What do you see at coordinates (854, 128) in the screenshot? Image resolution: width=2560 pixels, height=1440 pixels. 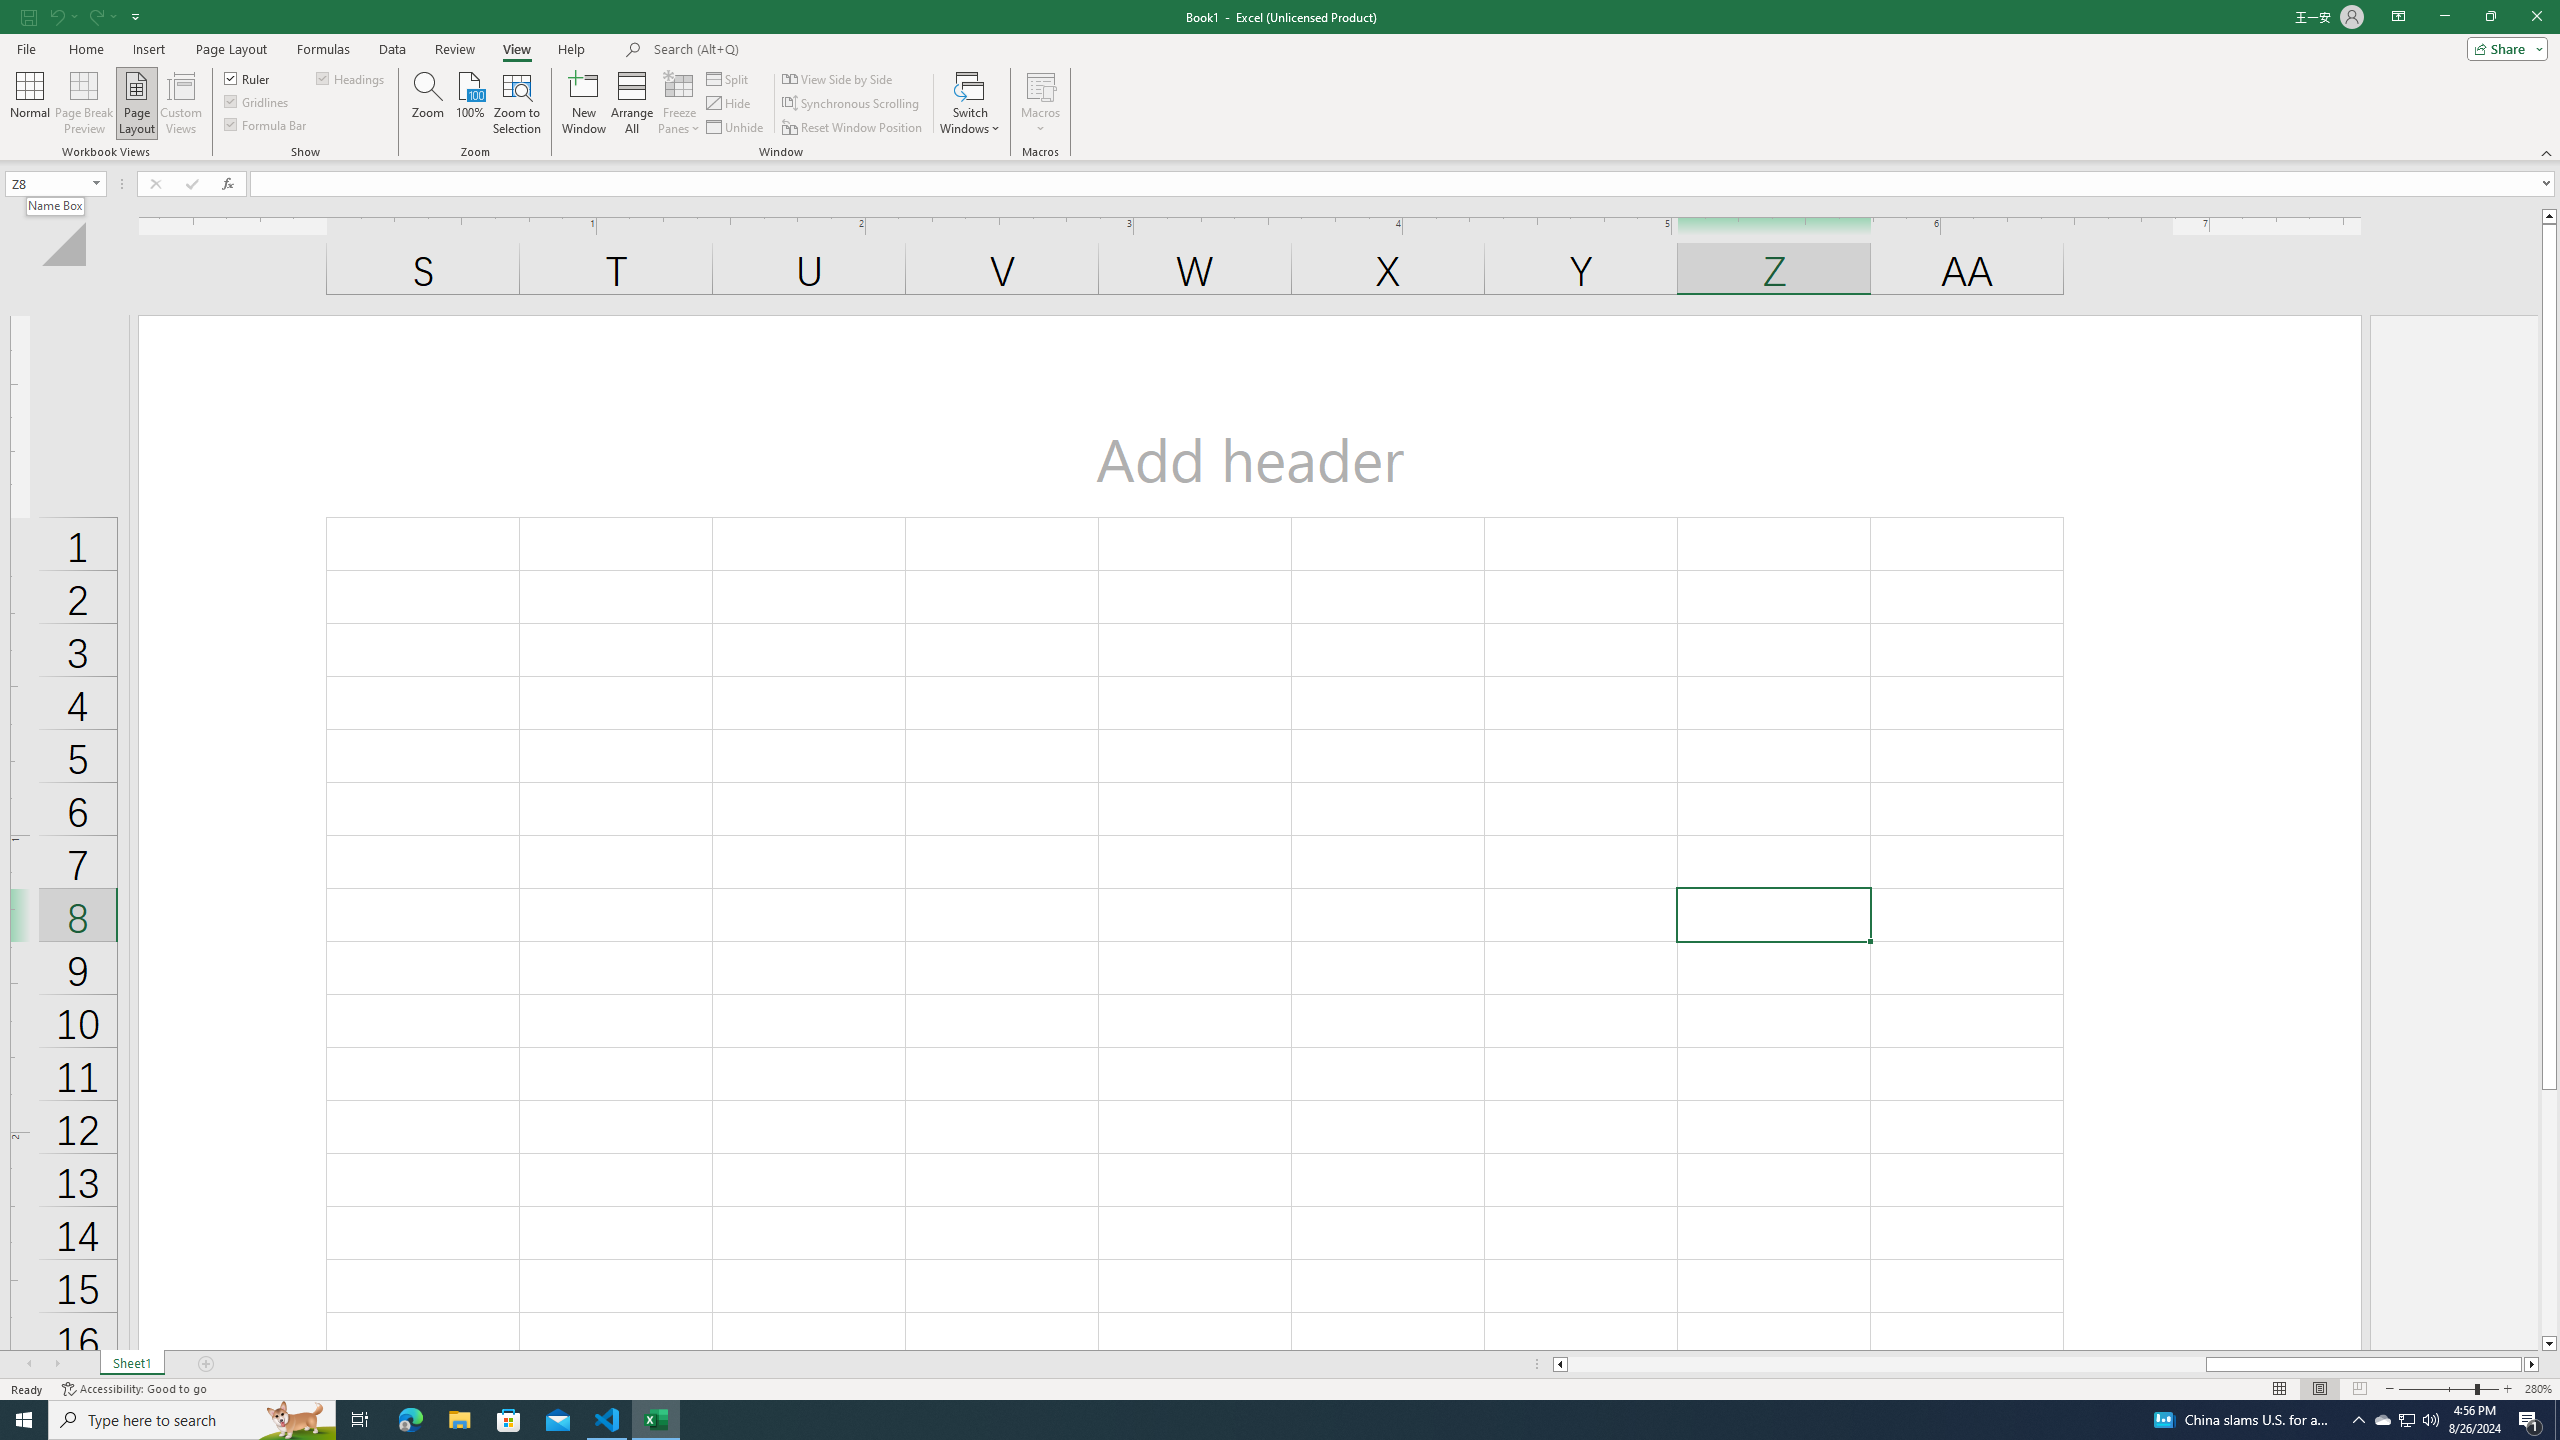 I see `Reset Window Position` at bounding box center [854, 128].